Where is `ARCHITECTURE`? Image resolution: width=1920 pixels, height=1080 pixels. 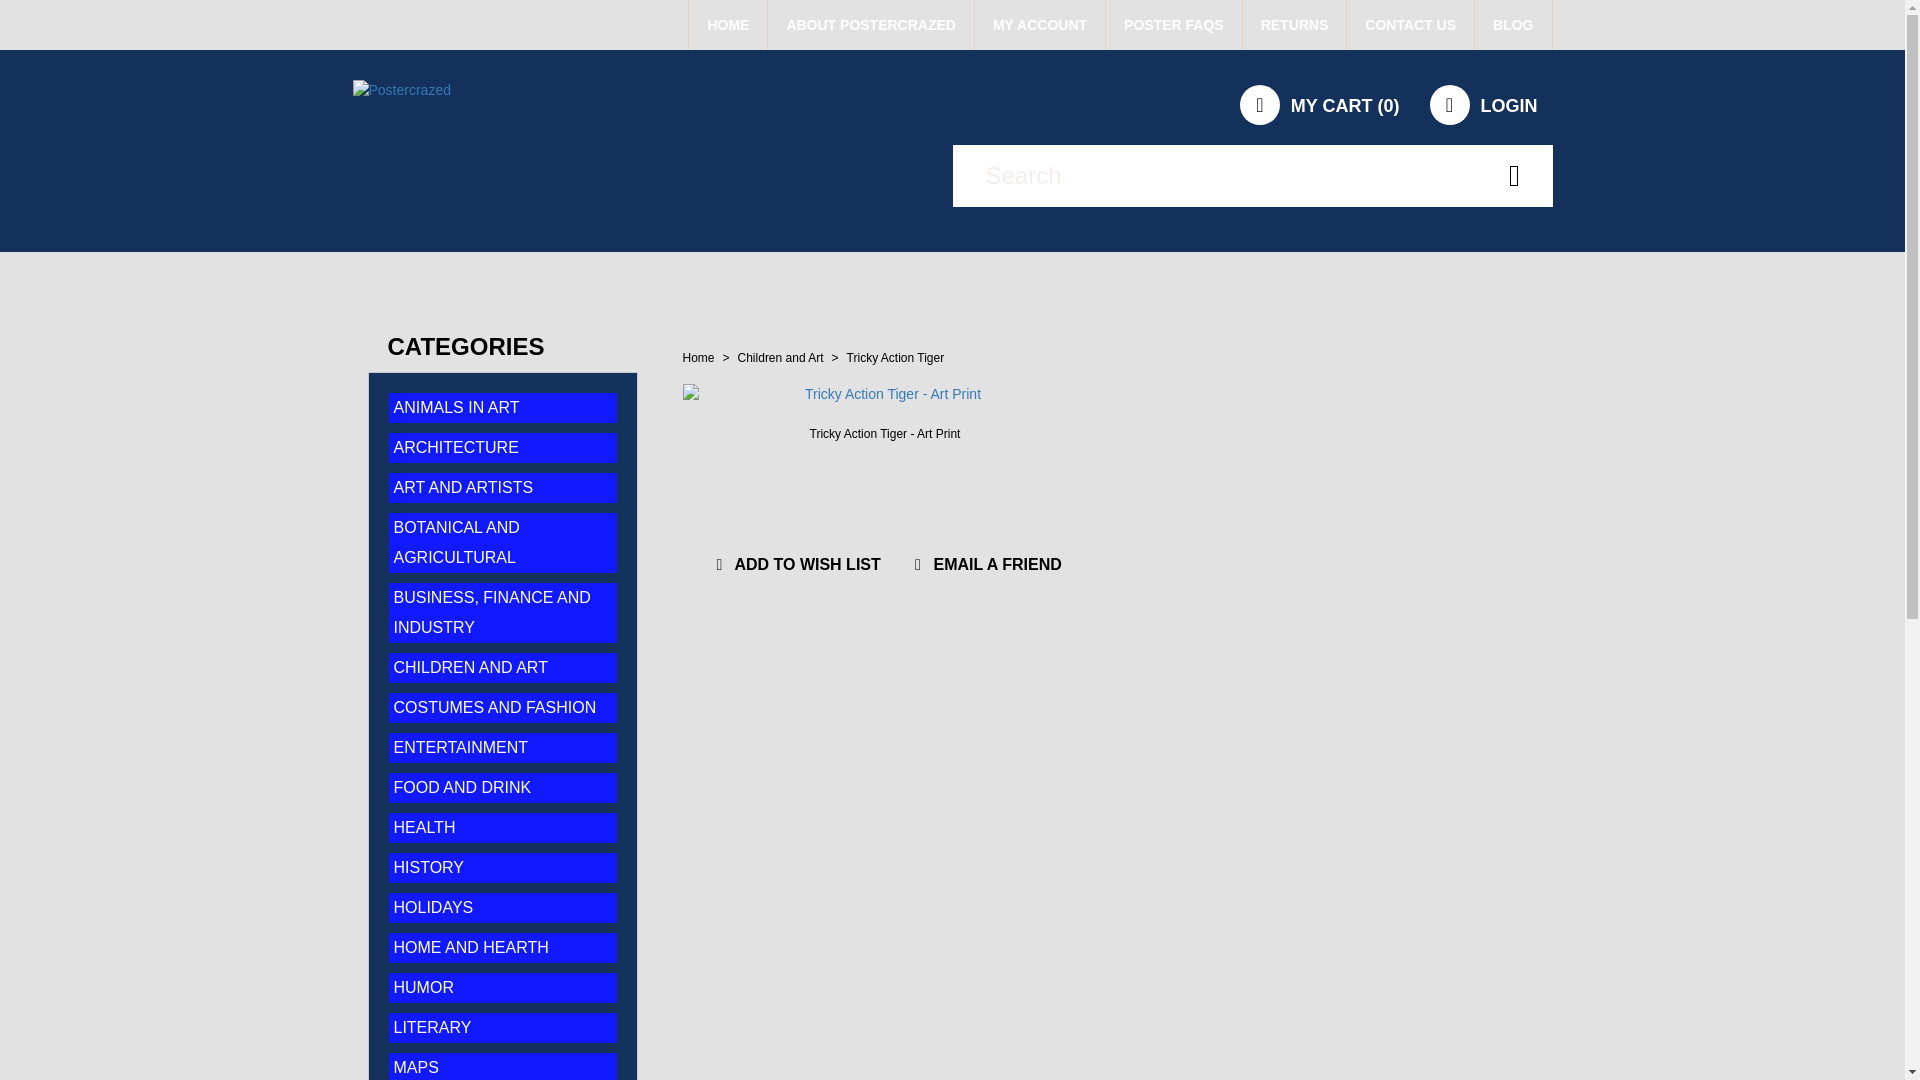 ARCHITECTURE is located at coordinates (456, 446).